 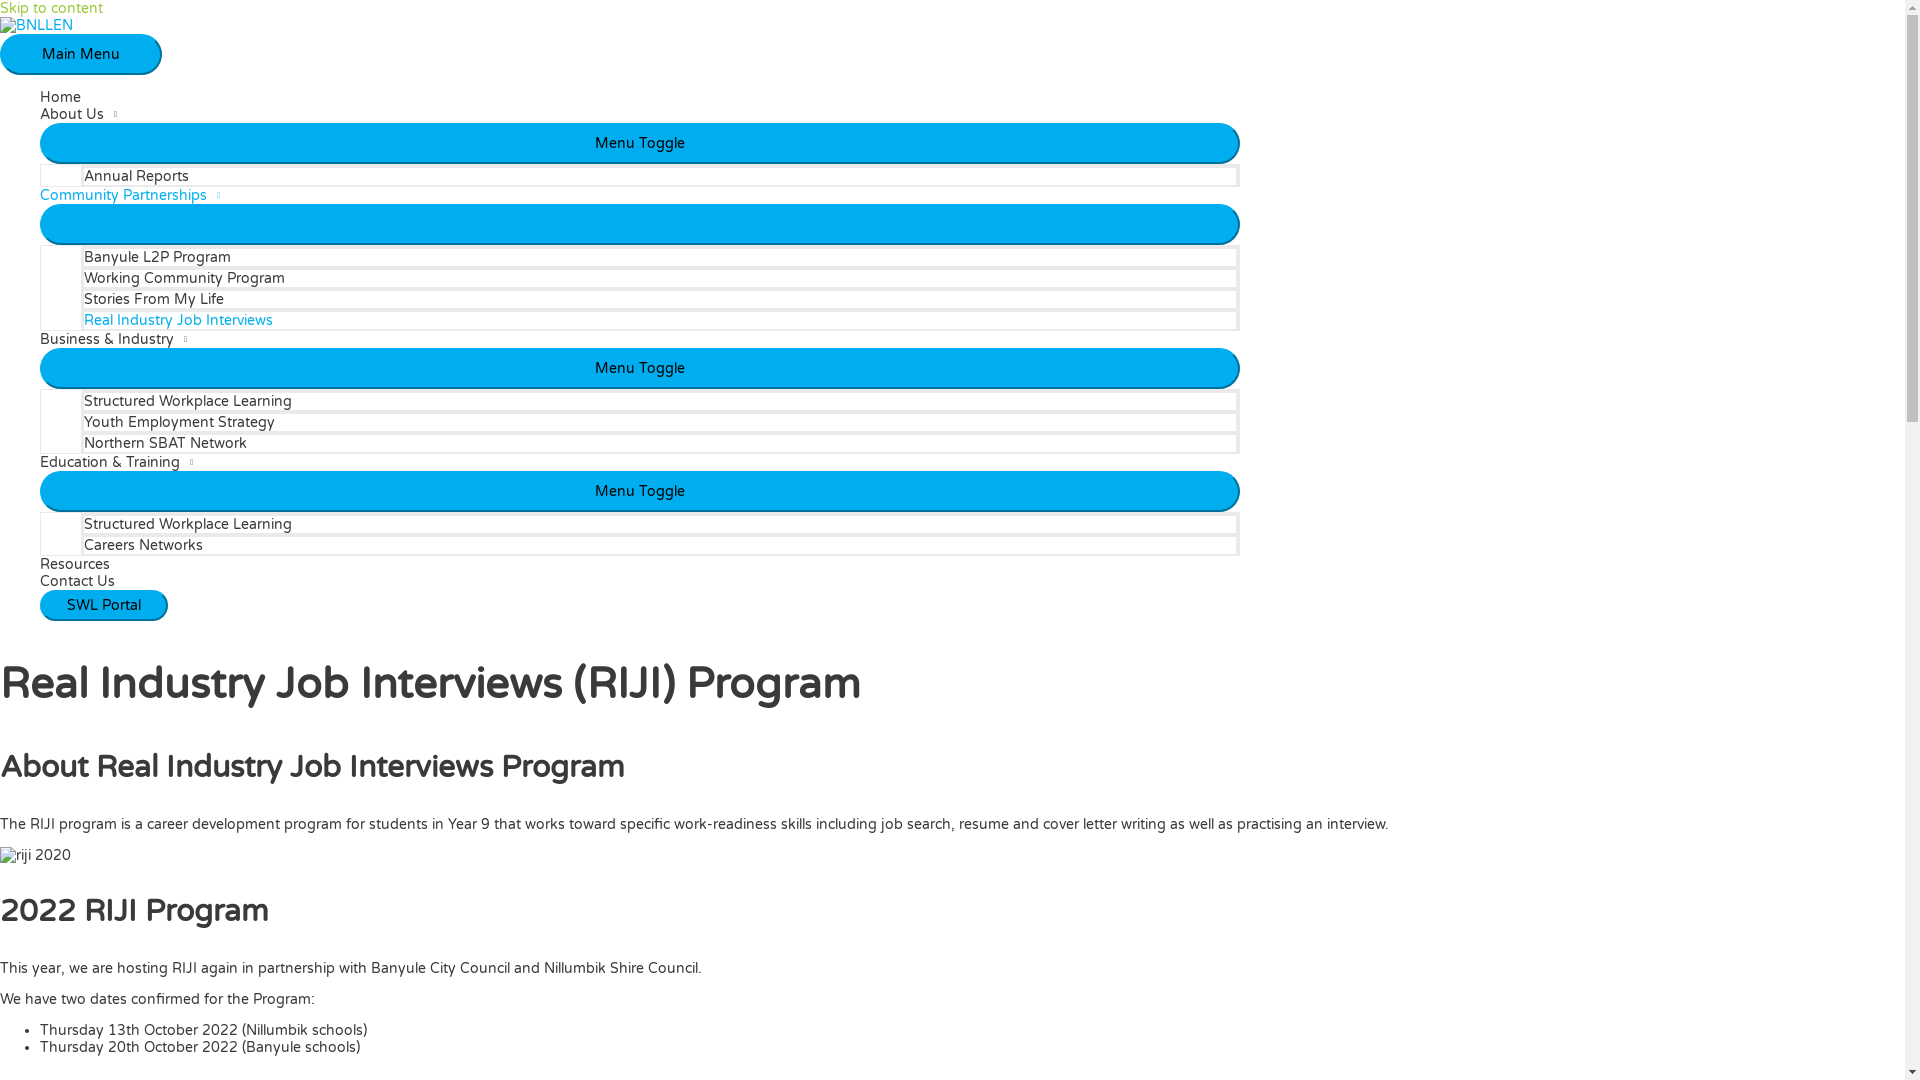 I want to click on Resources, so click(x=640, y=564).